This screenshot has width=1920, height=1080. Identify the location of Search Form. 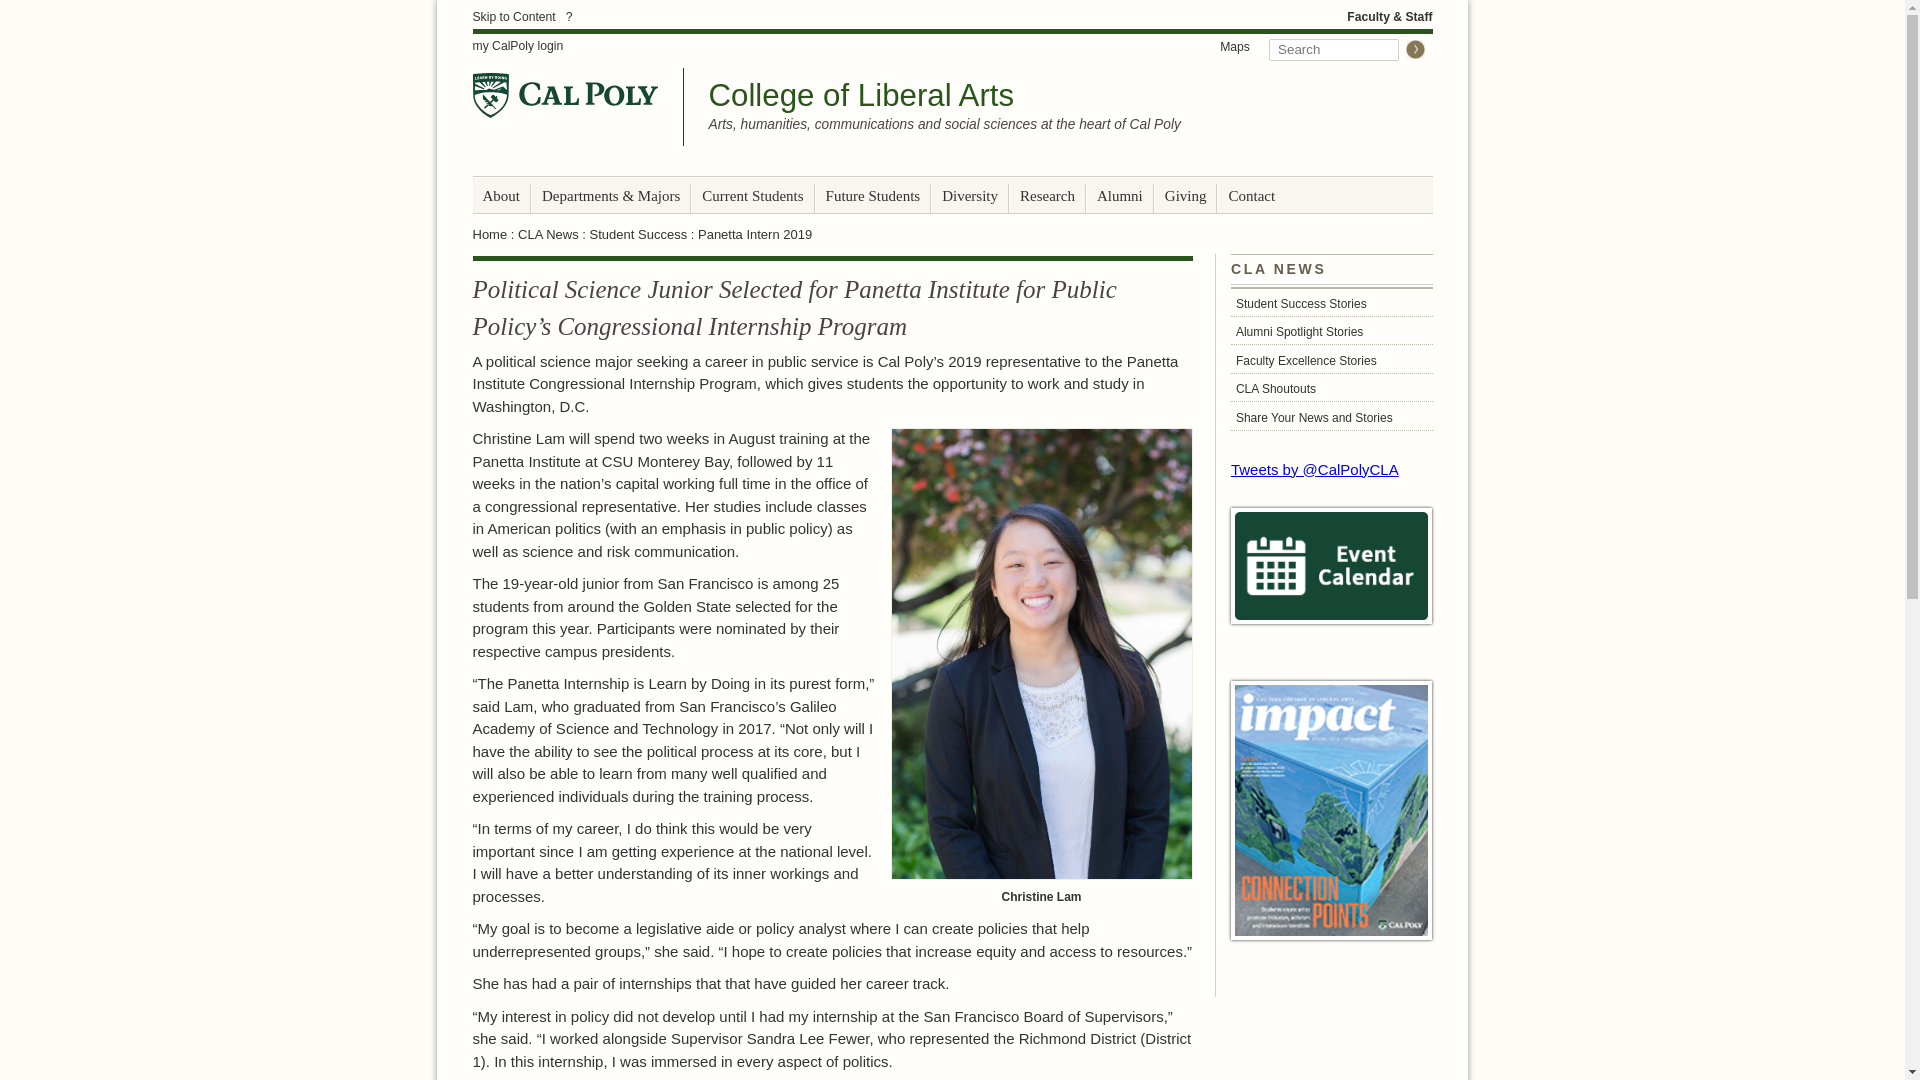
(1346, 48).